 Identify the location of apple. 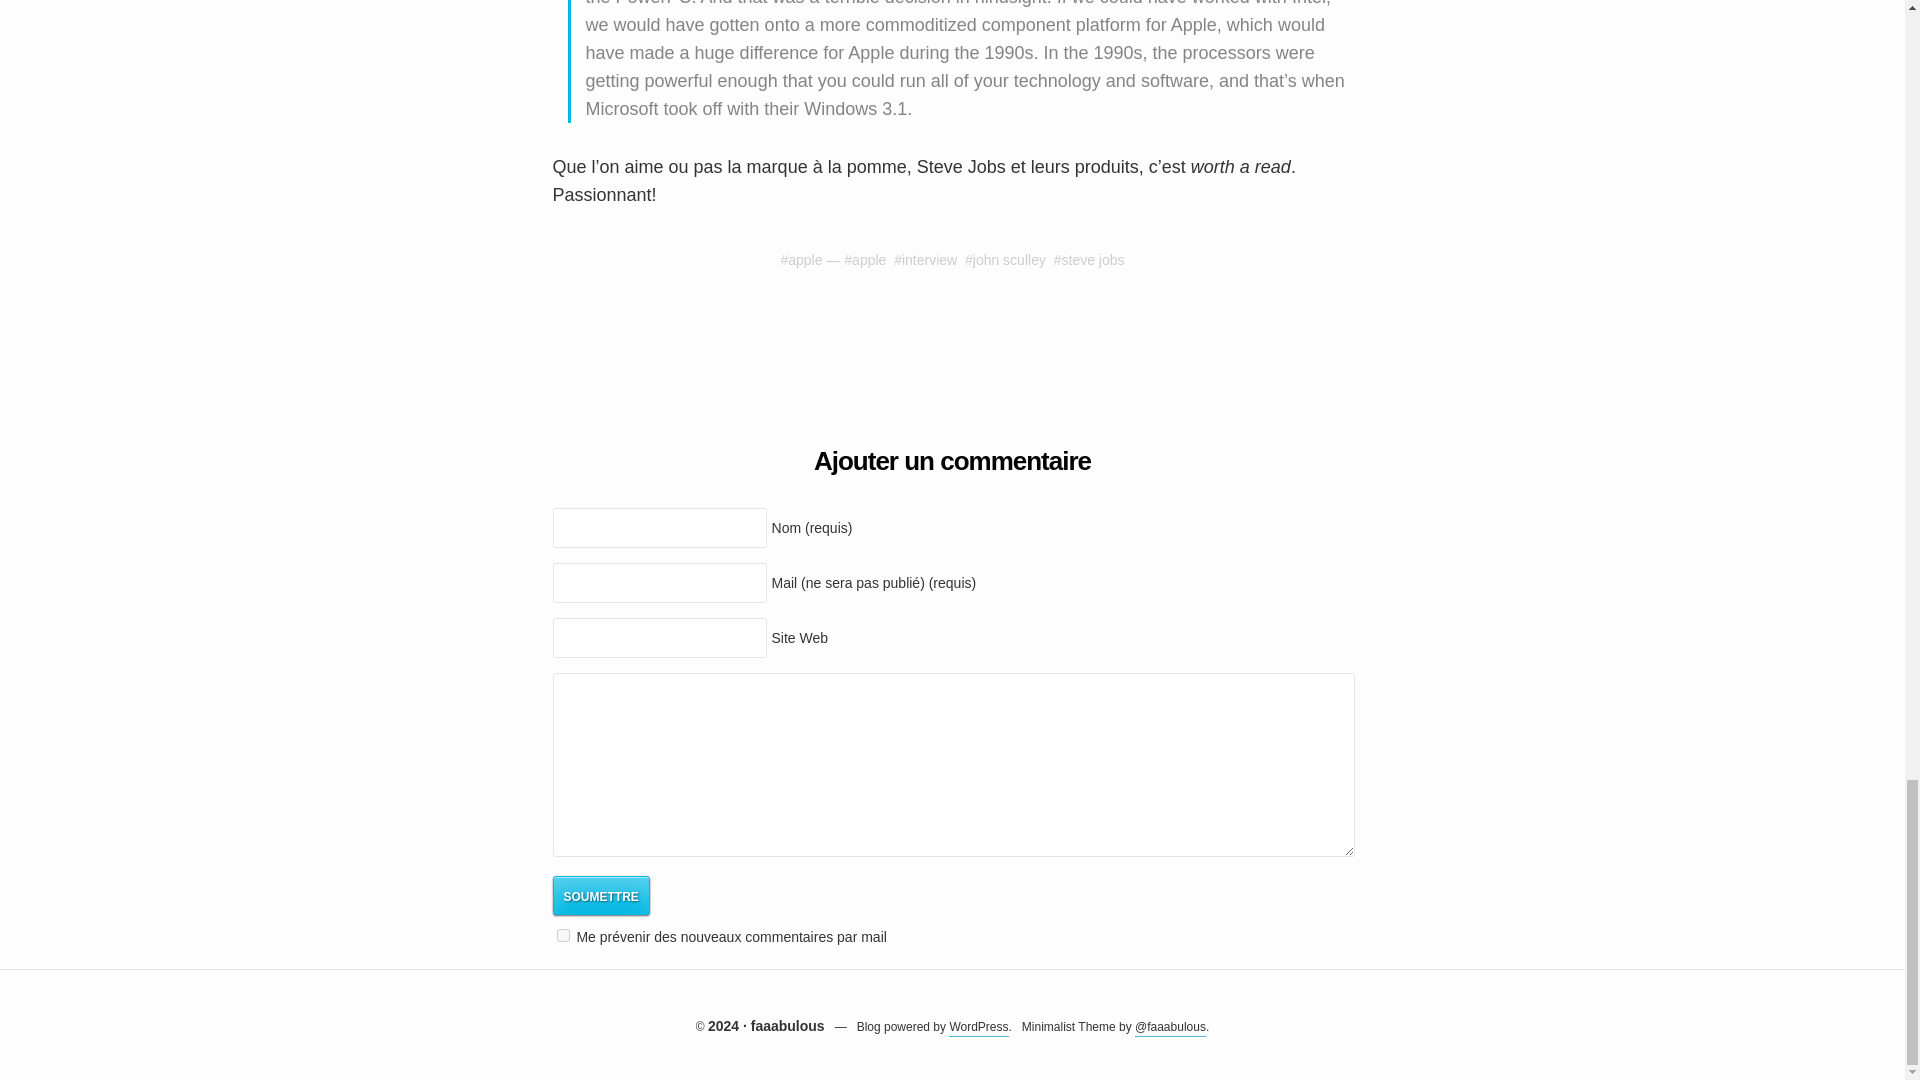
(868, 259).